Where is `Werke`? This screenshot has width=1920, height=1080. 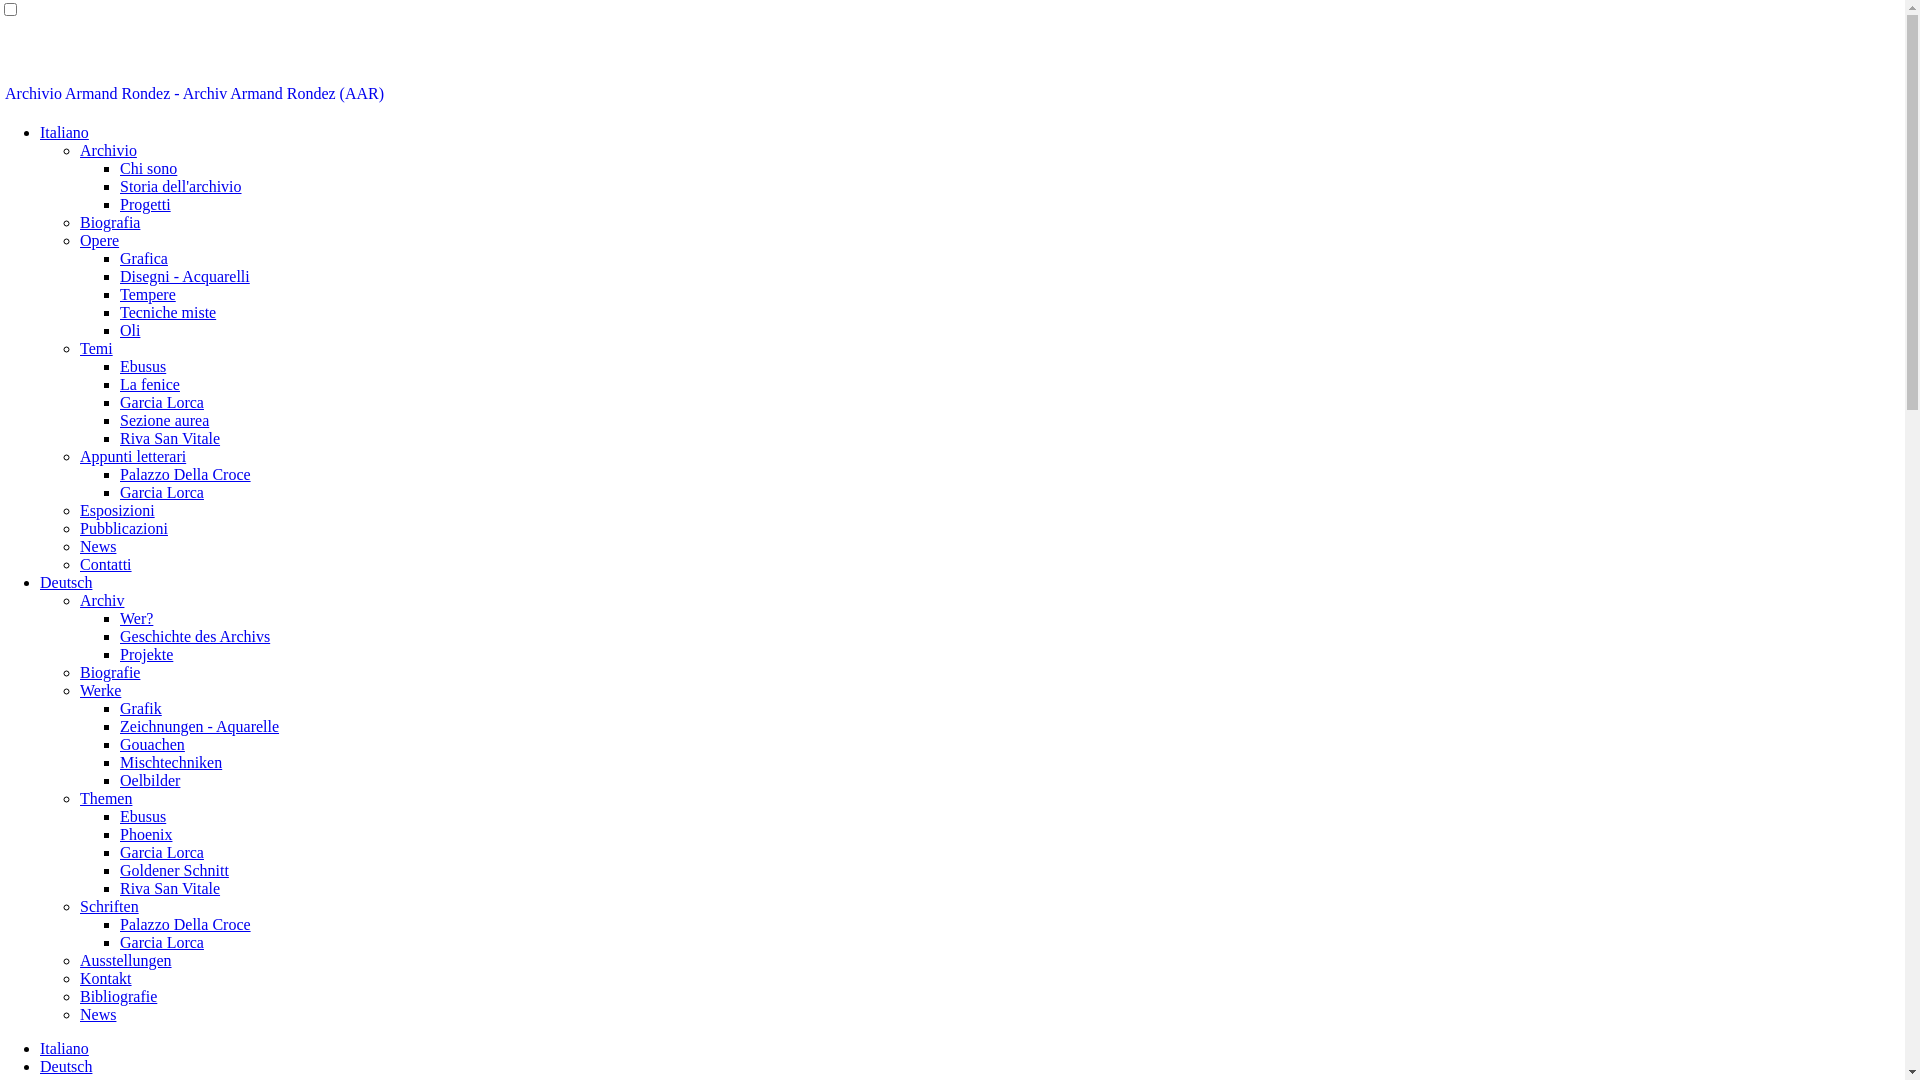 Werke is located at coordinates (100, 690).